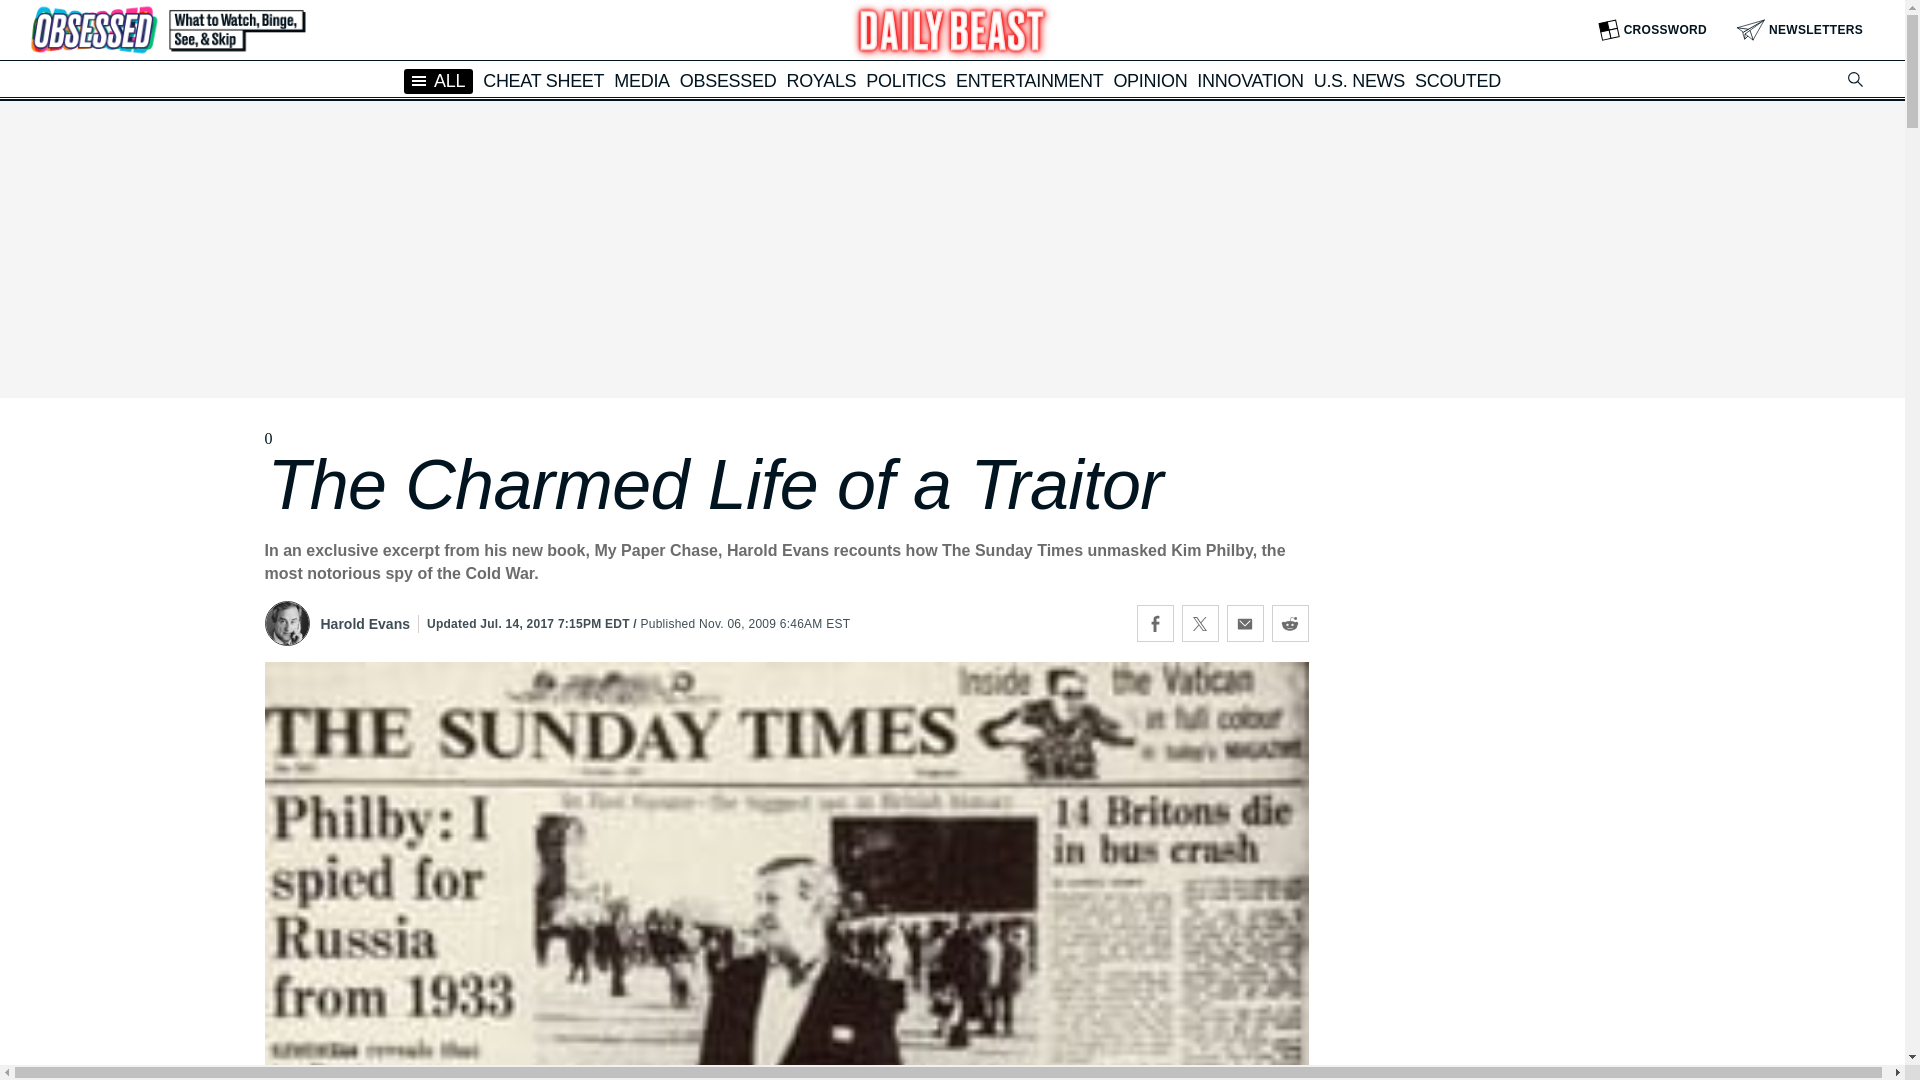 The height and width of the screenshot is (1080, 1920). What do you see at coordinates (1359, 80) in the screenshot?
I see `U.S. NEWS` at bounding box center [1359, 80].